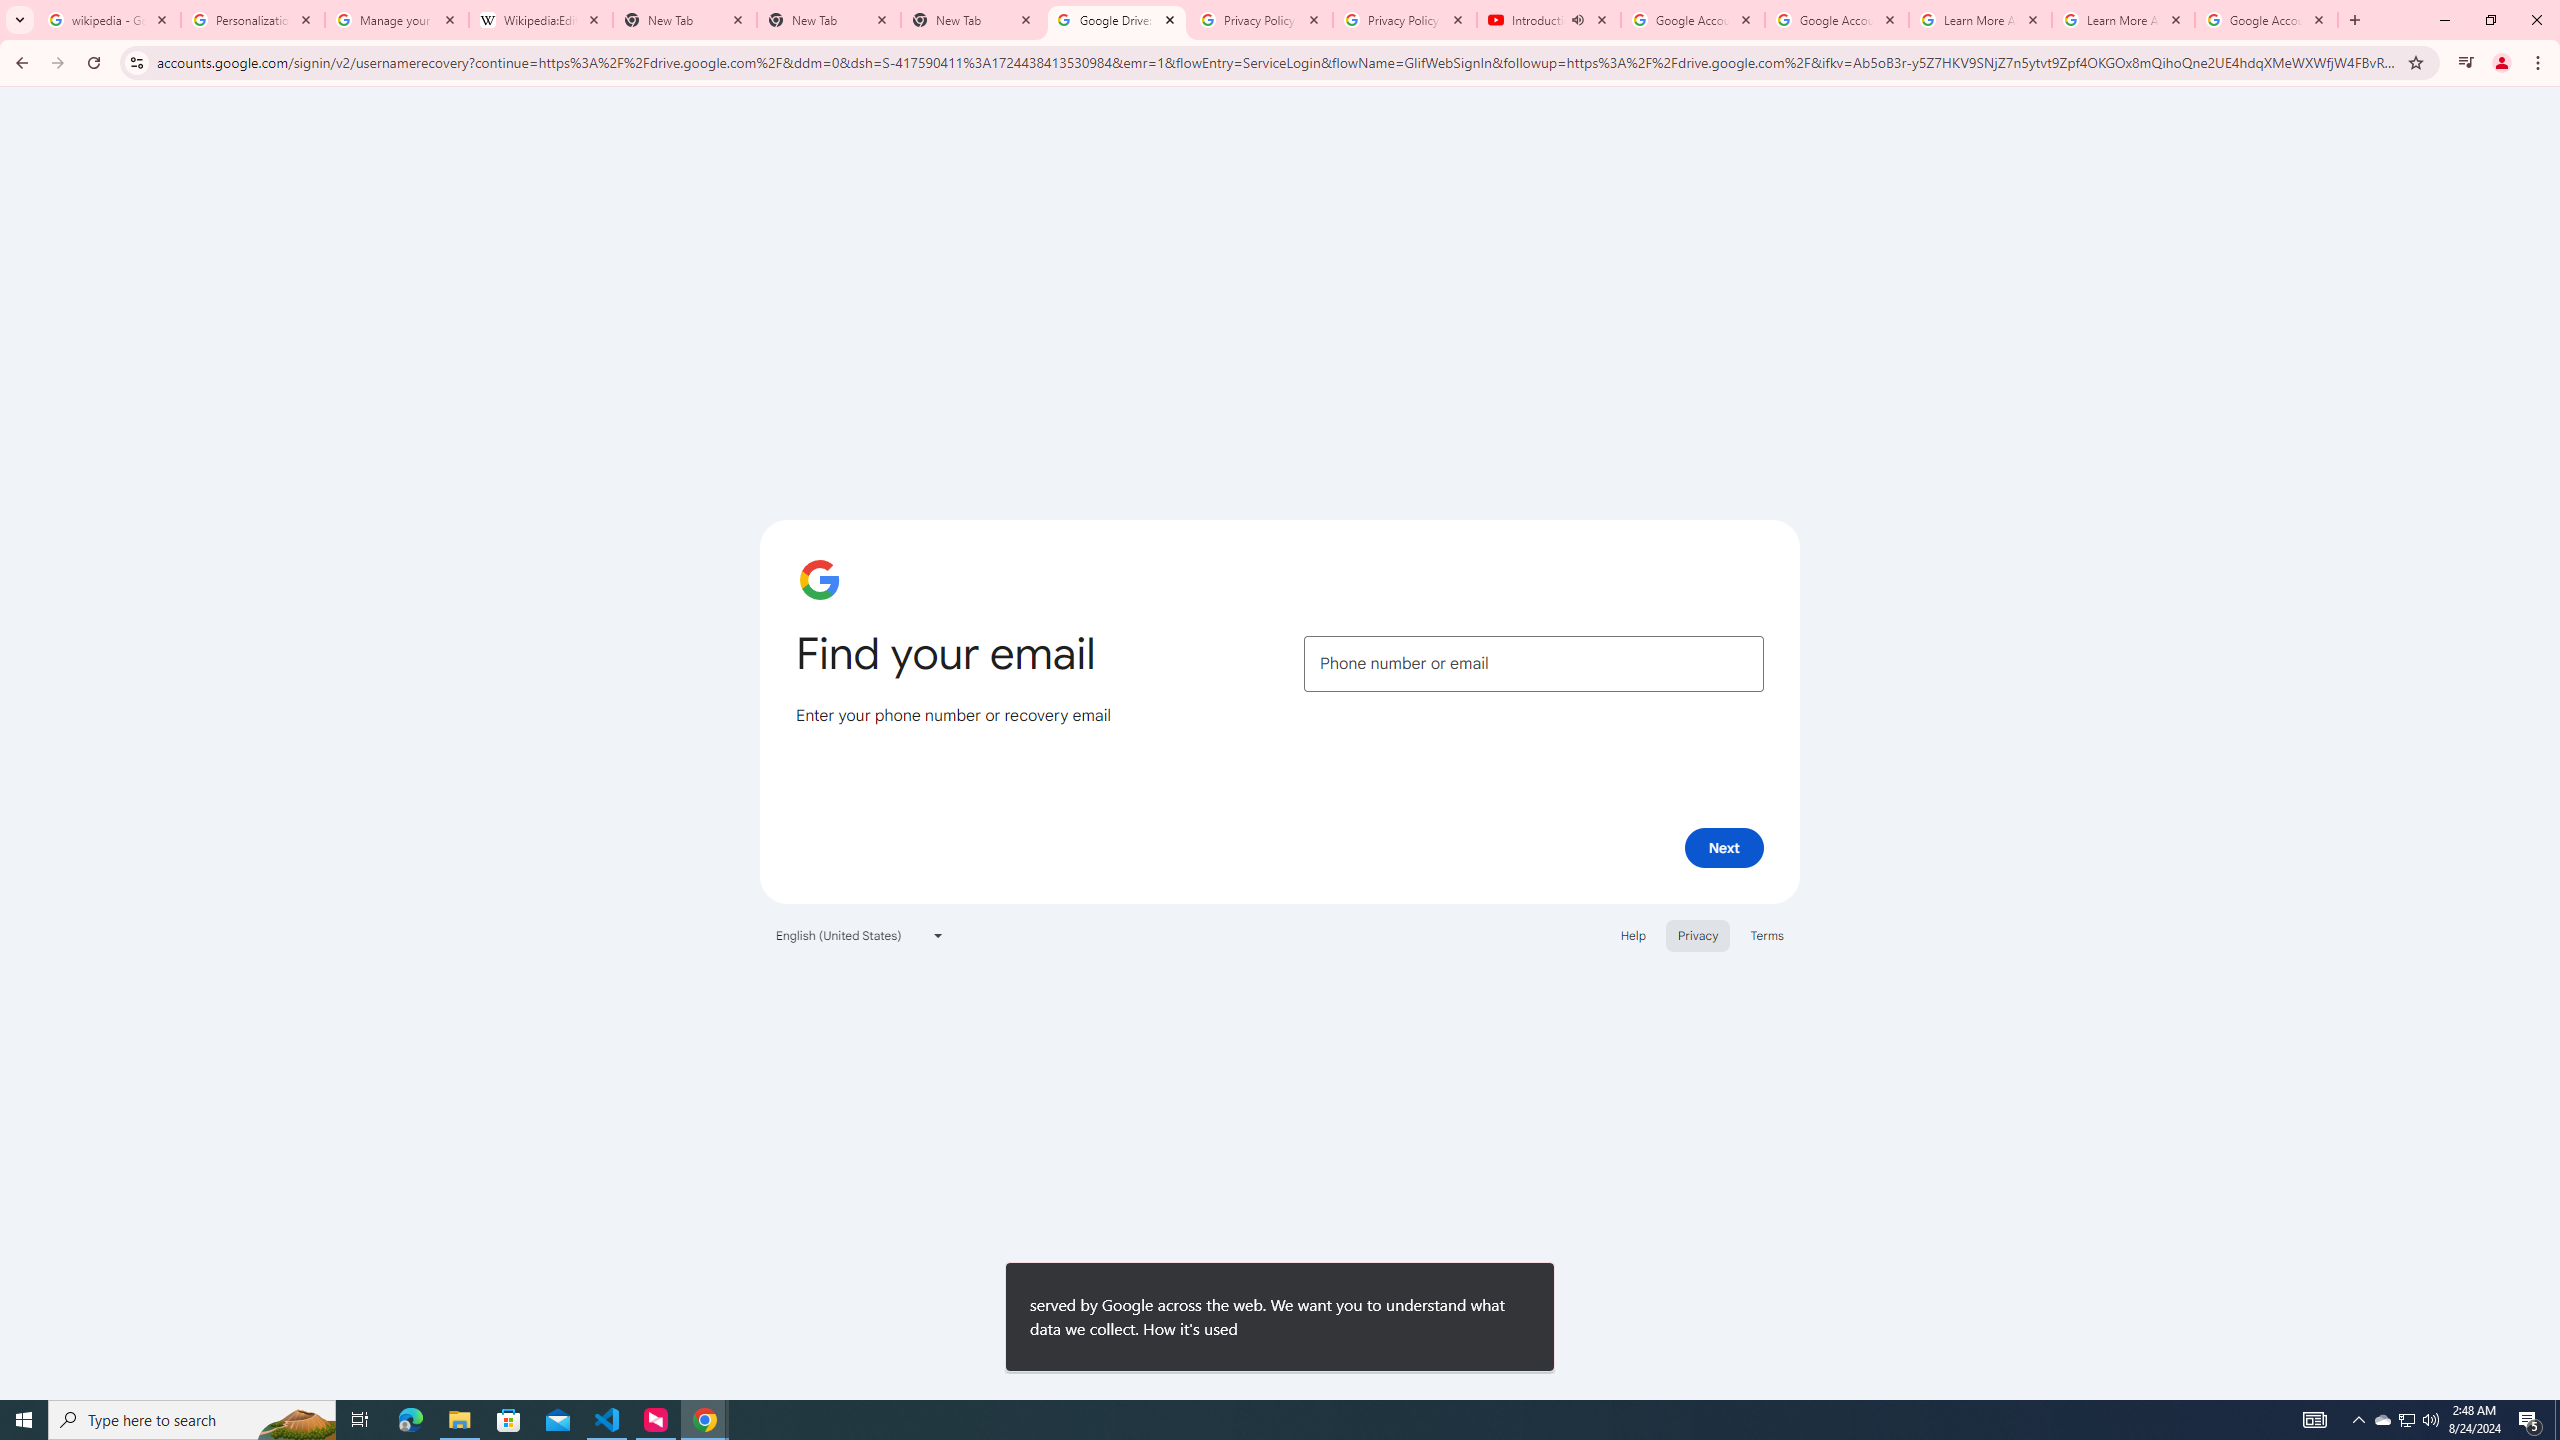  I want to click on New Tab, so click(972, 20).